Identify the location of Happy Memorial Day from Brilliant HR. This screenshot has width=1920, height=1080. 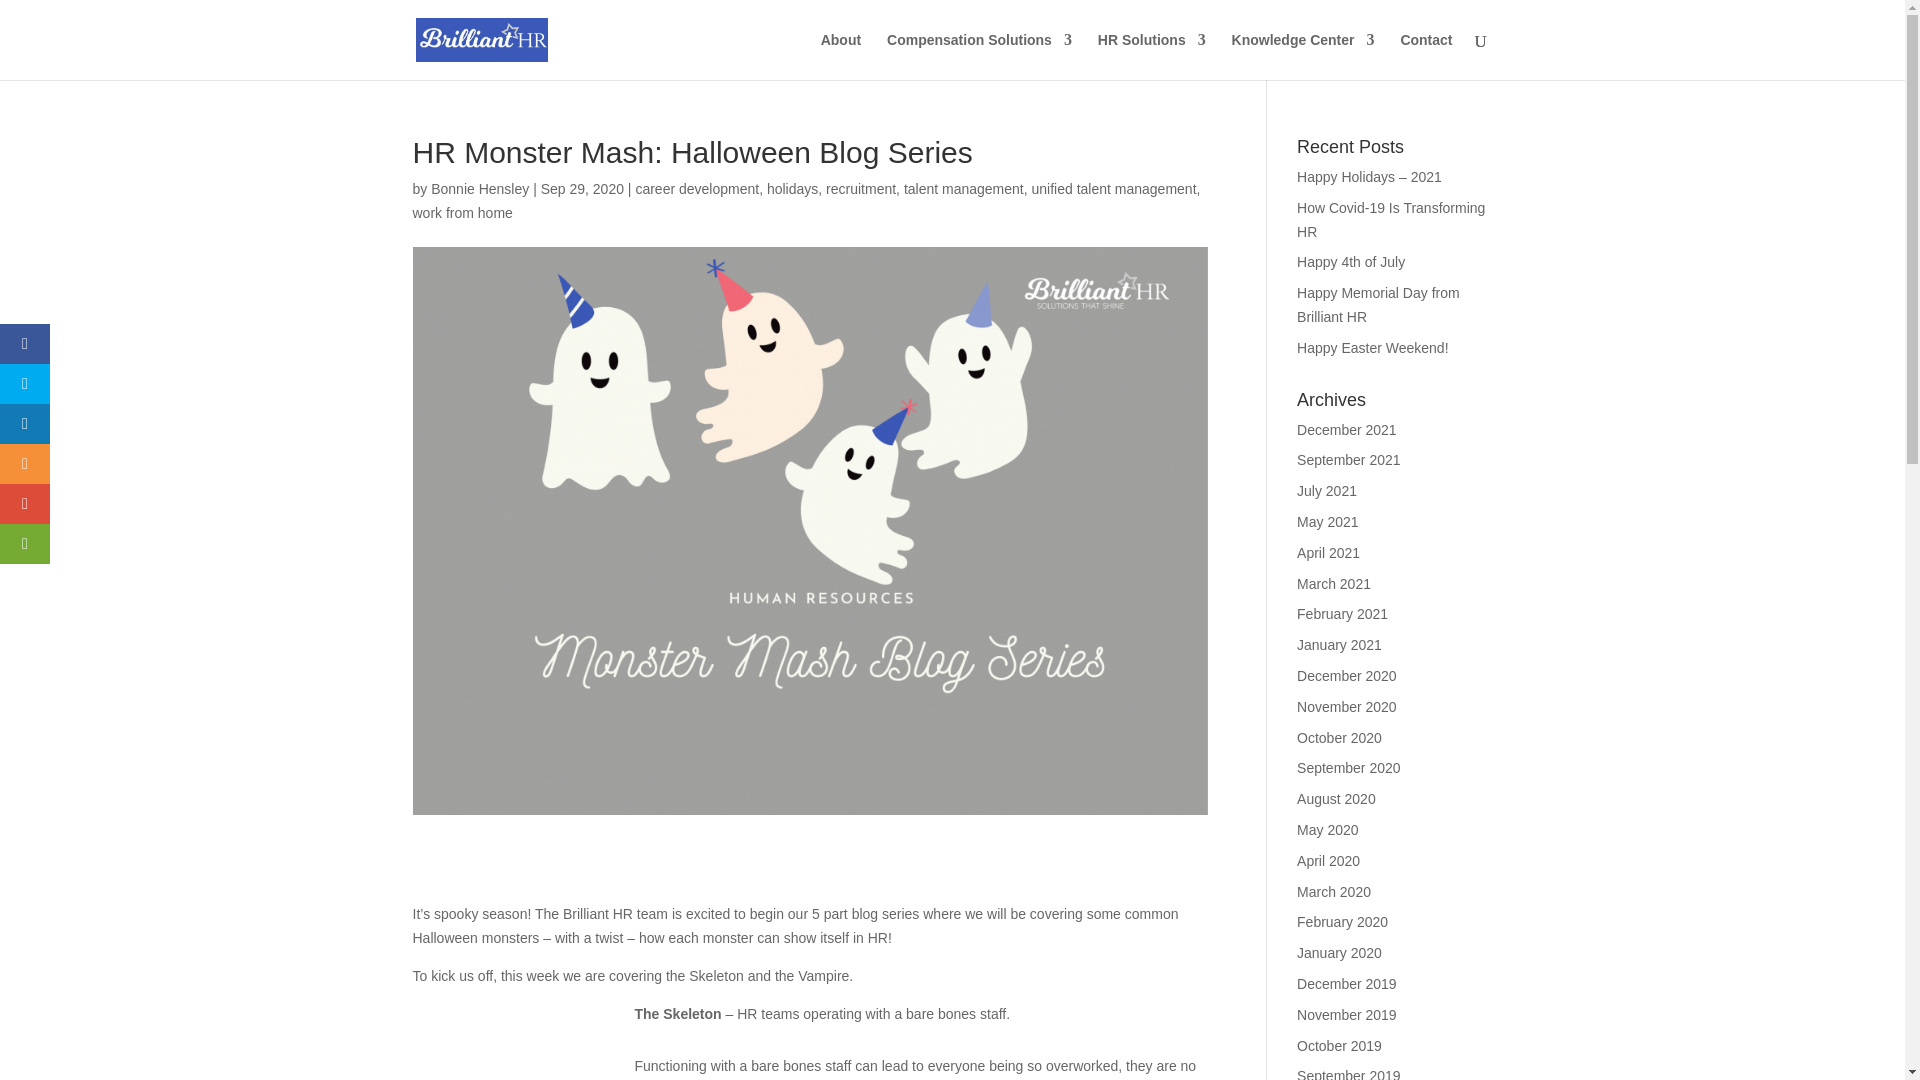
(1378, 305).